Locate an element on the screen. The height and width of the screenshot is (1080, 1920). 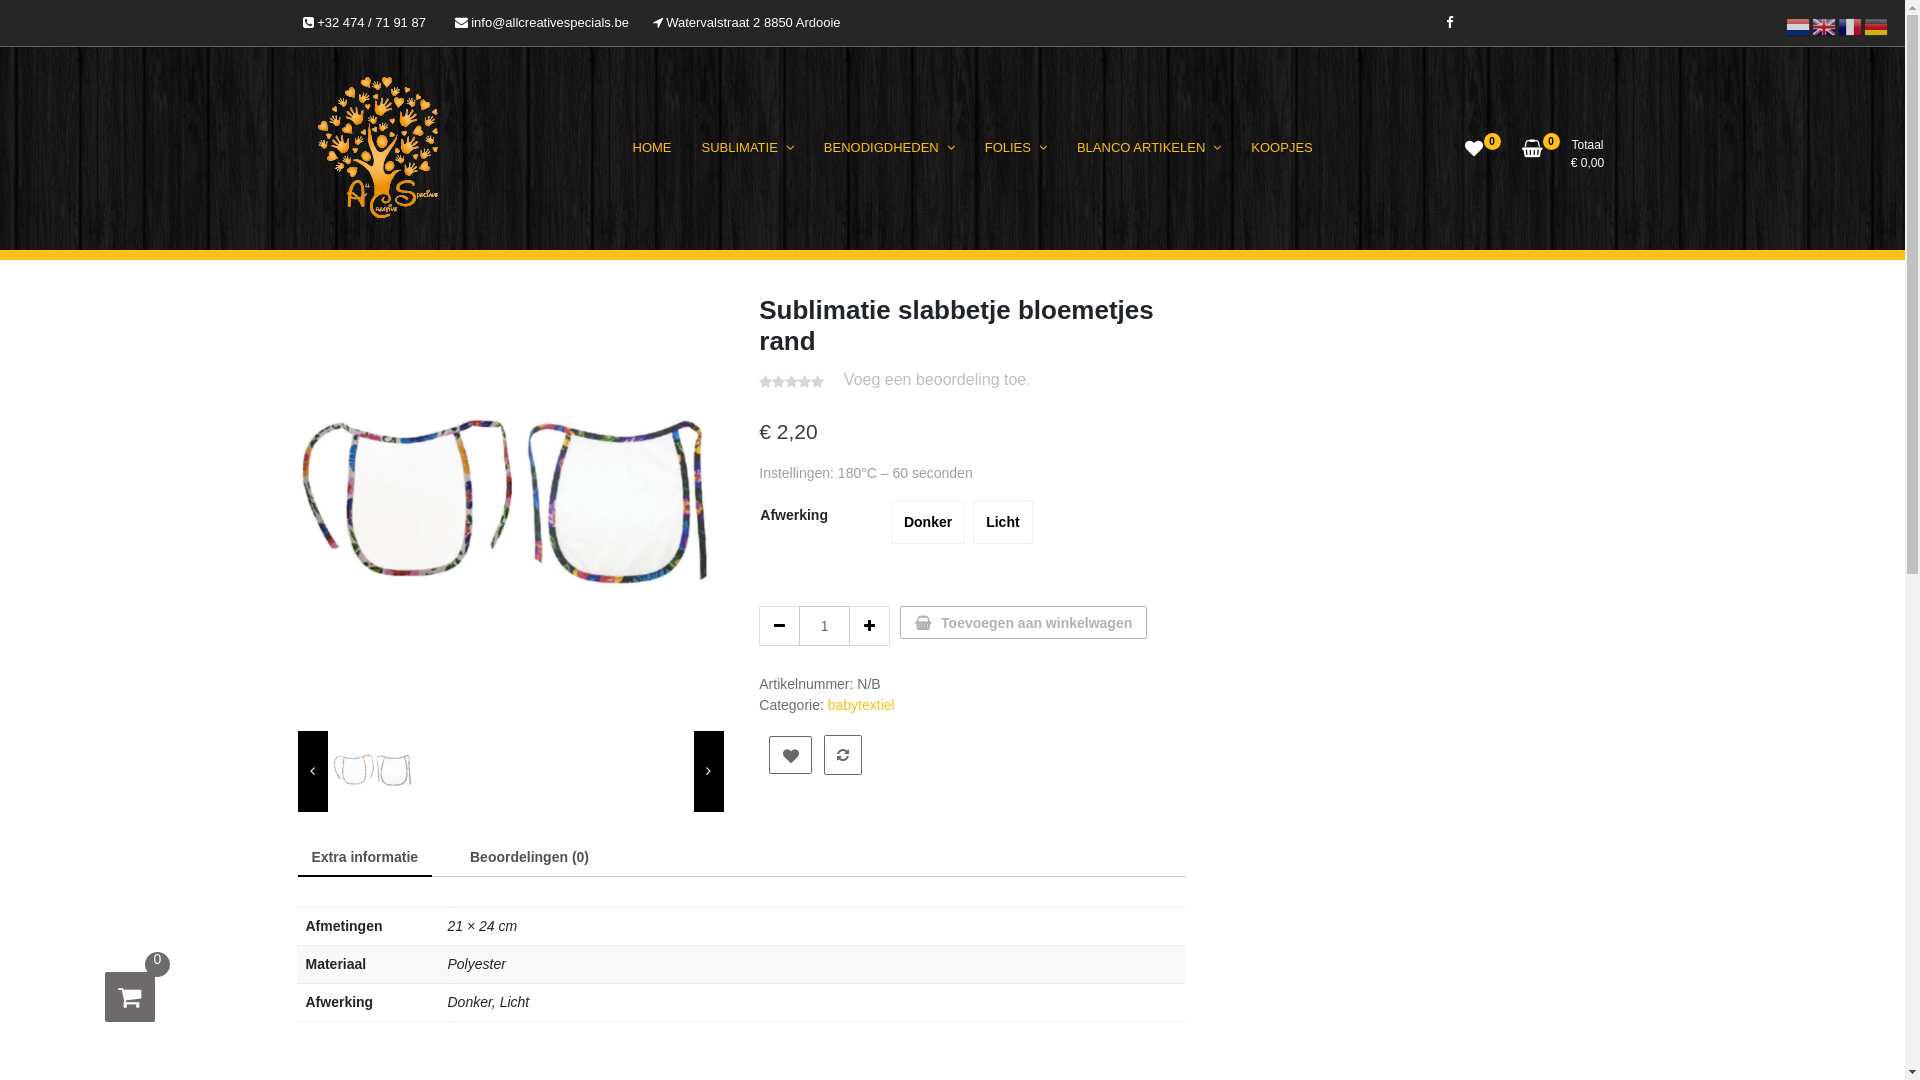
Nederlands is located at coordinates (1799, 26).